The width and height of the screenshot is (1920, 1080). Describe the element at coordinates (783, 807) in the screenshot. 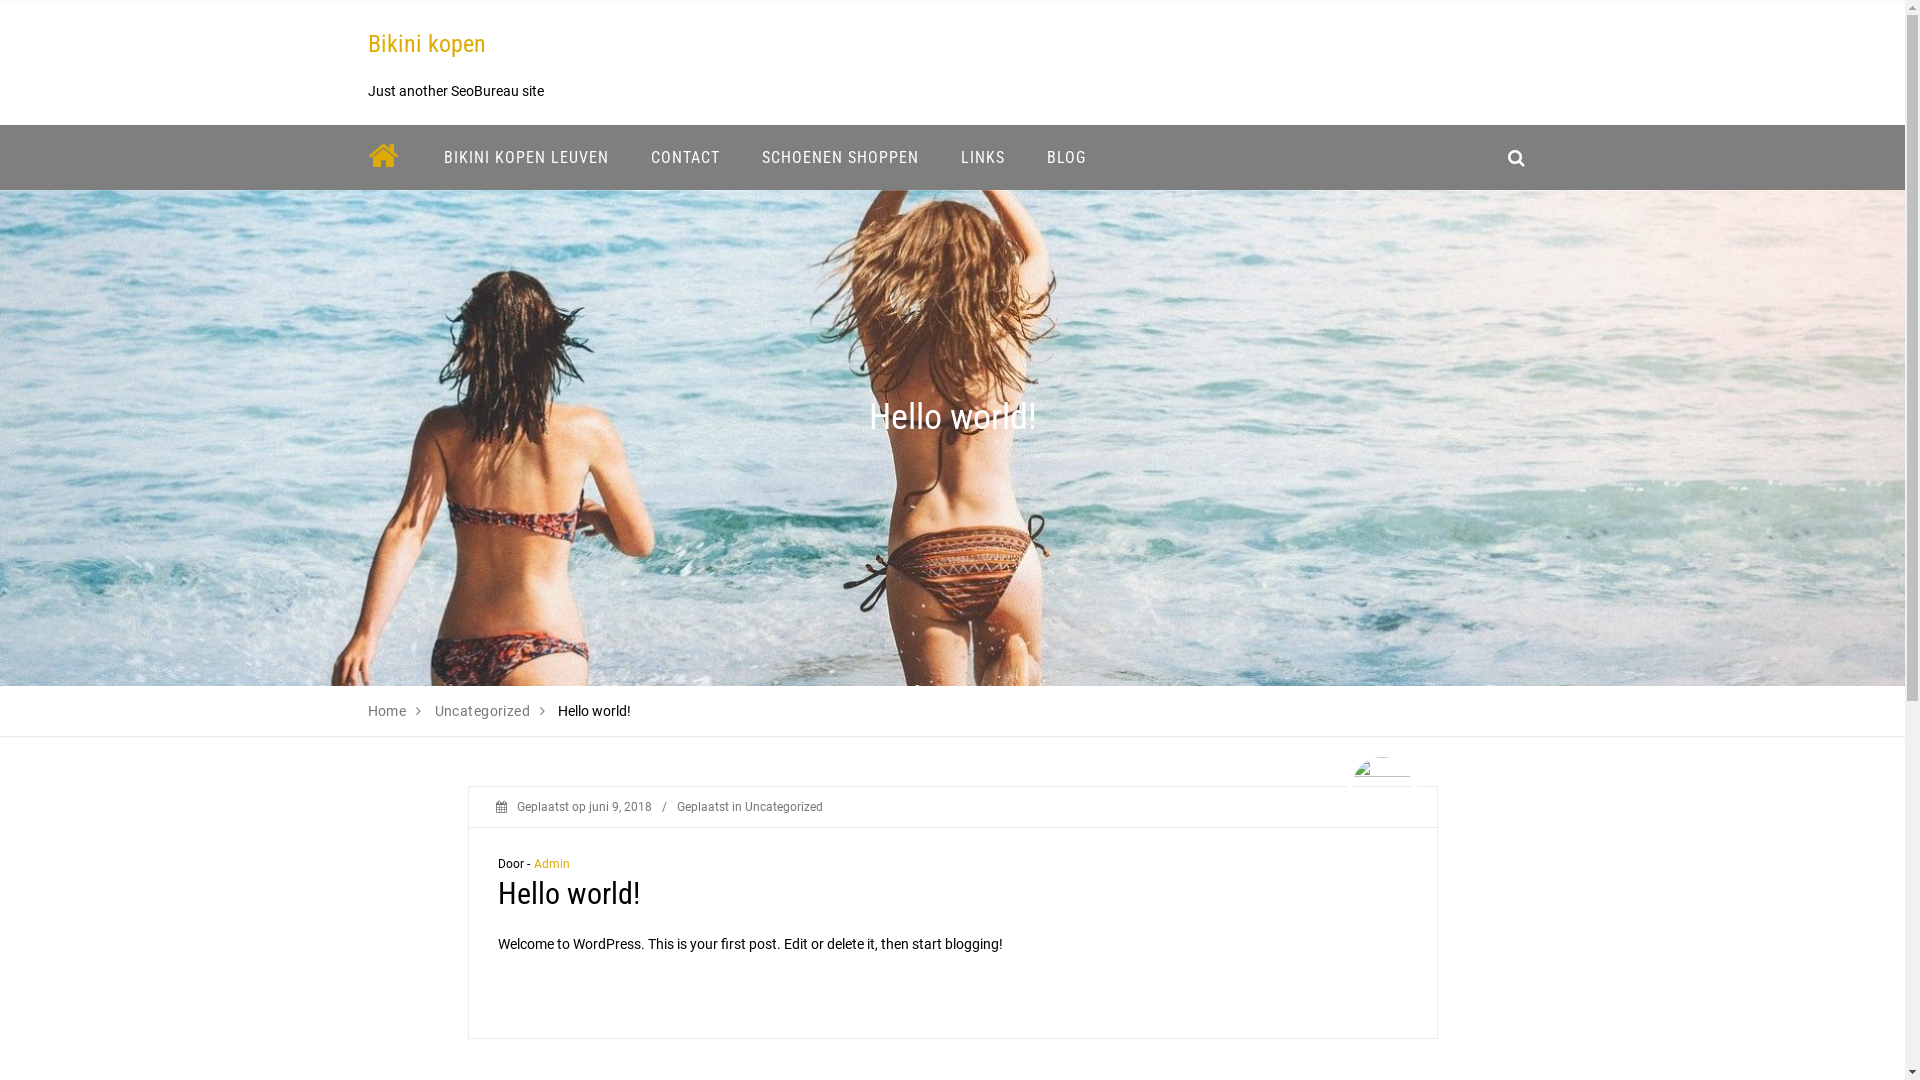

I see `Uncategorized` at that location.